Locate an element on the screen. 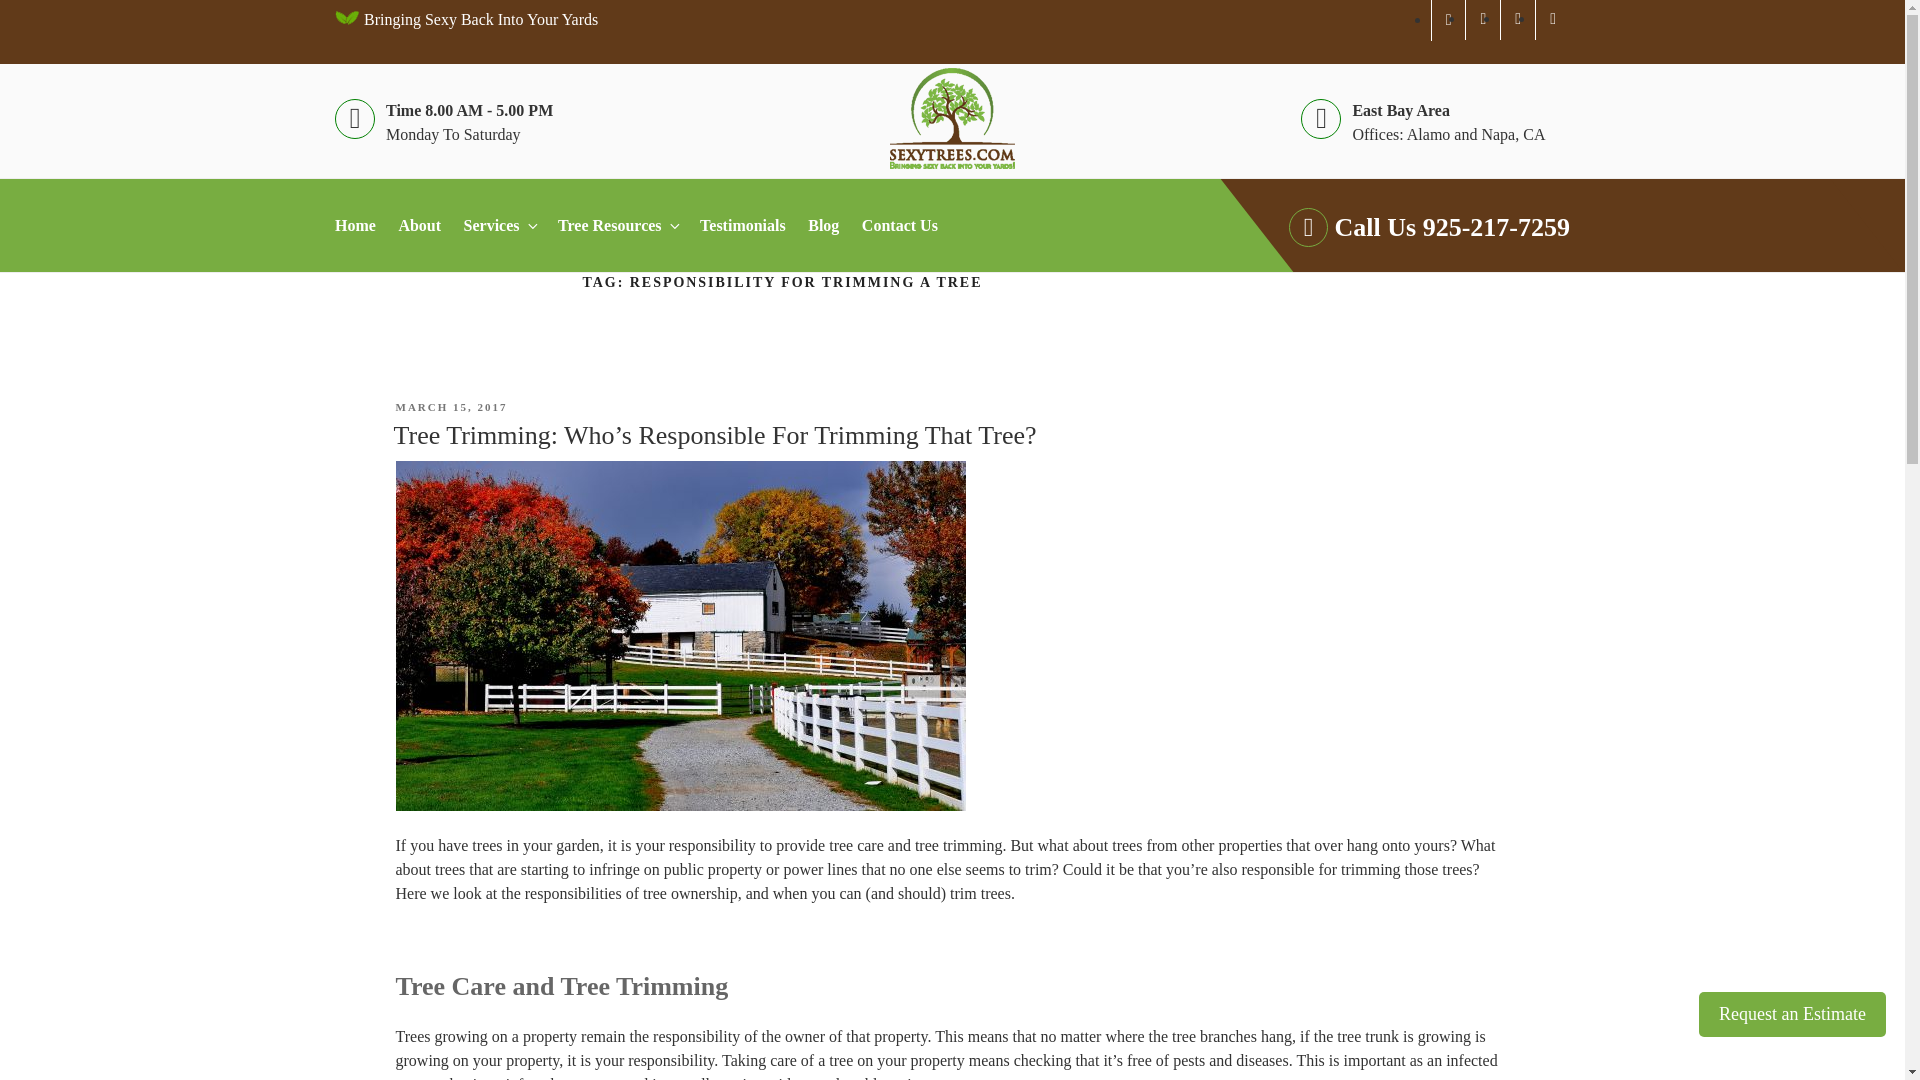 The image size is (1920, 1080). Call Us 925-217-7259 is located at coordinates (1403, 228).